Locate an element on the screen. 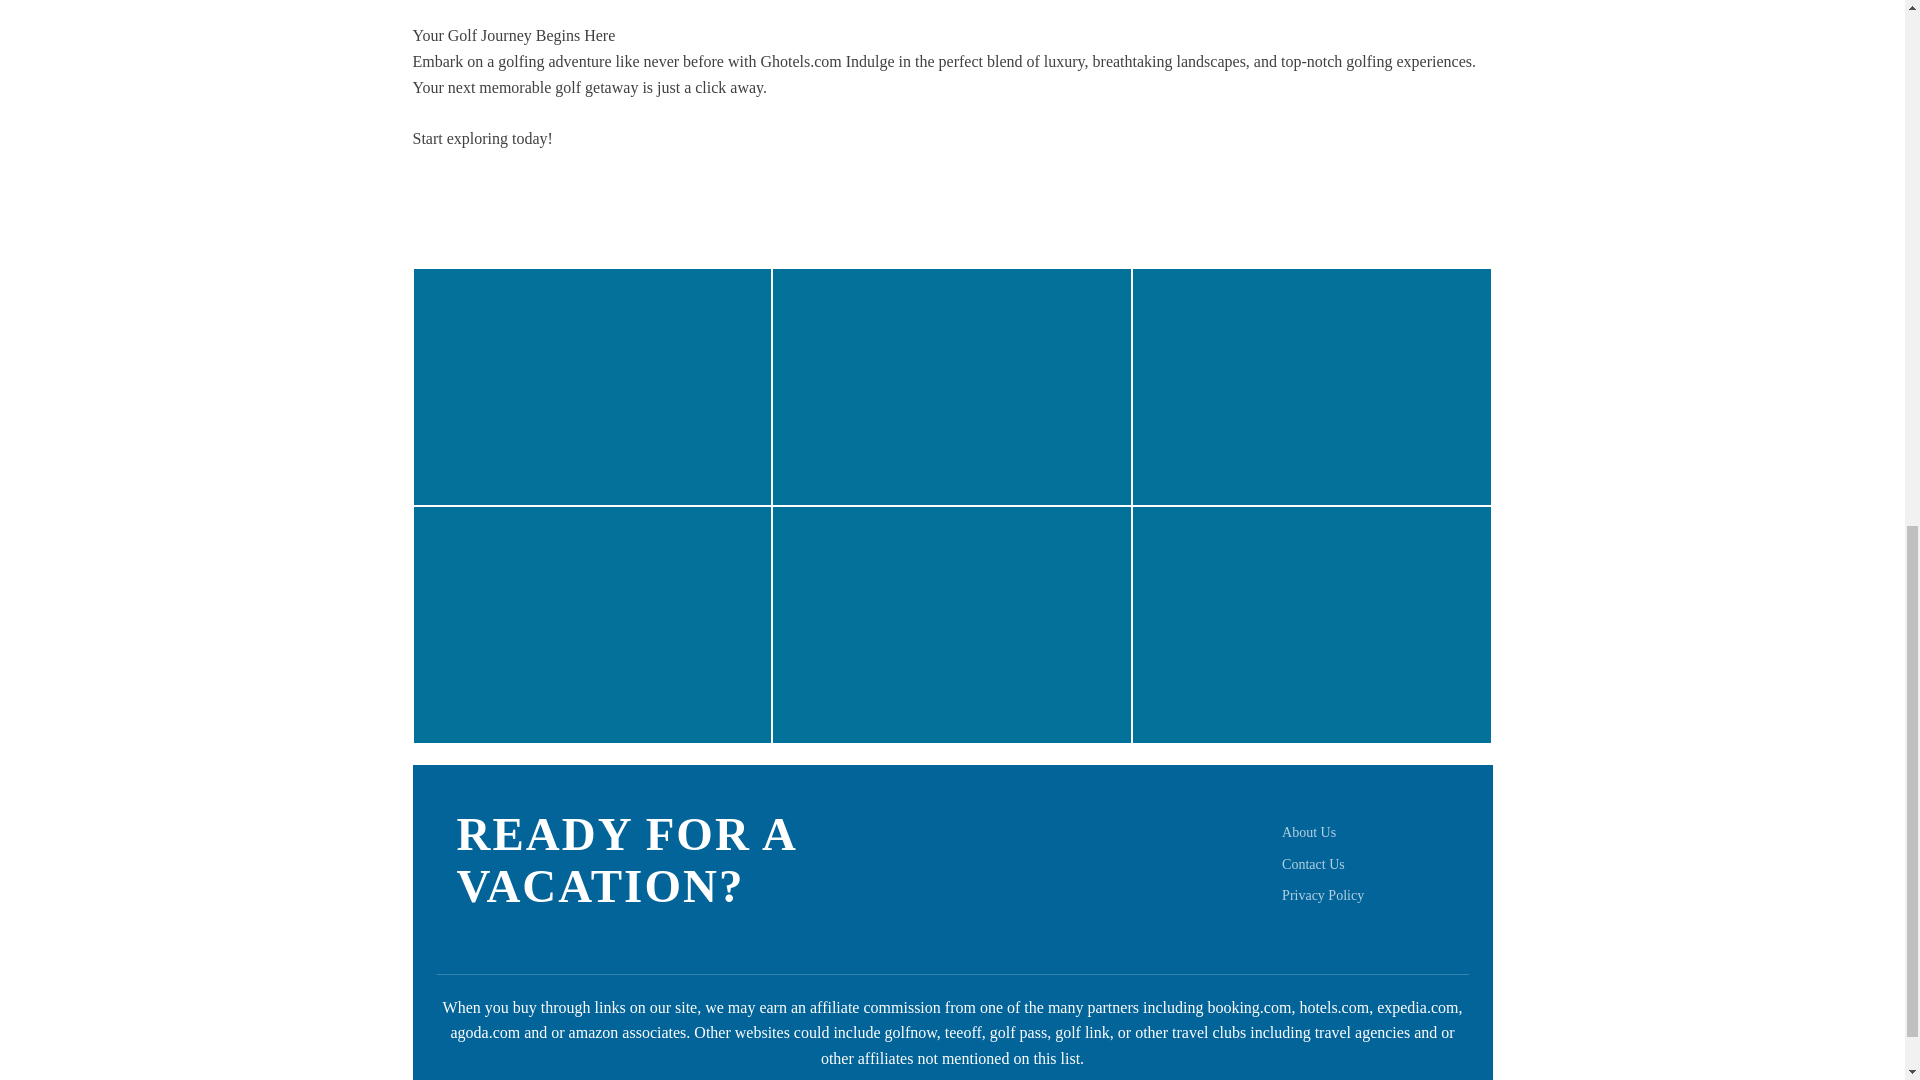  About Us is located at coordinates (1309, 832).